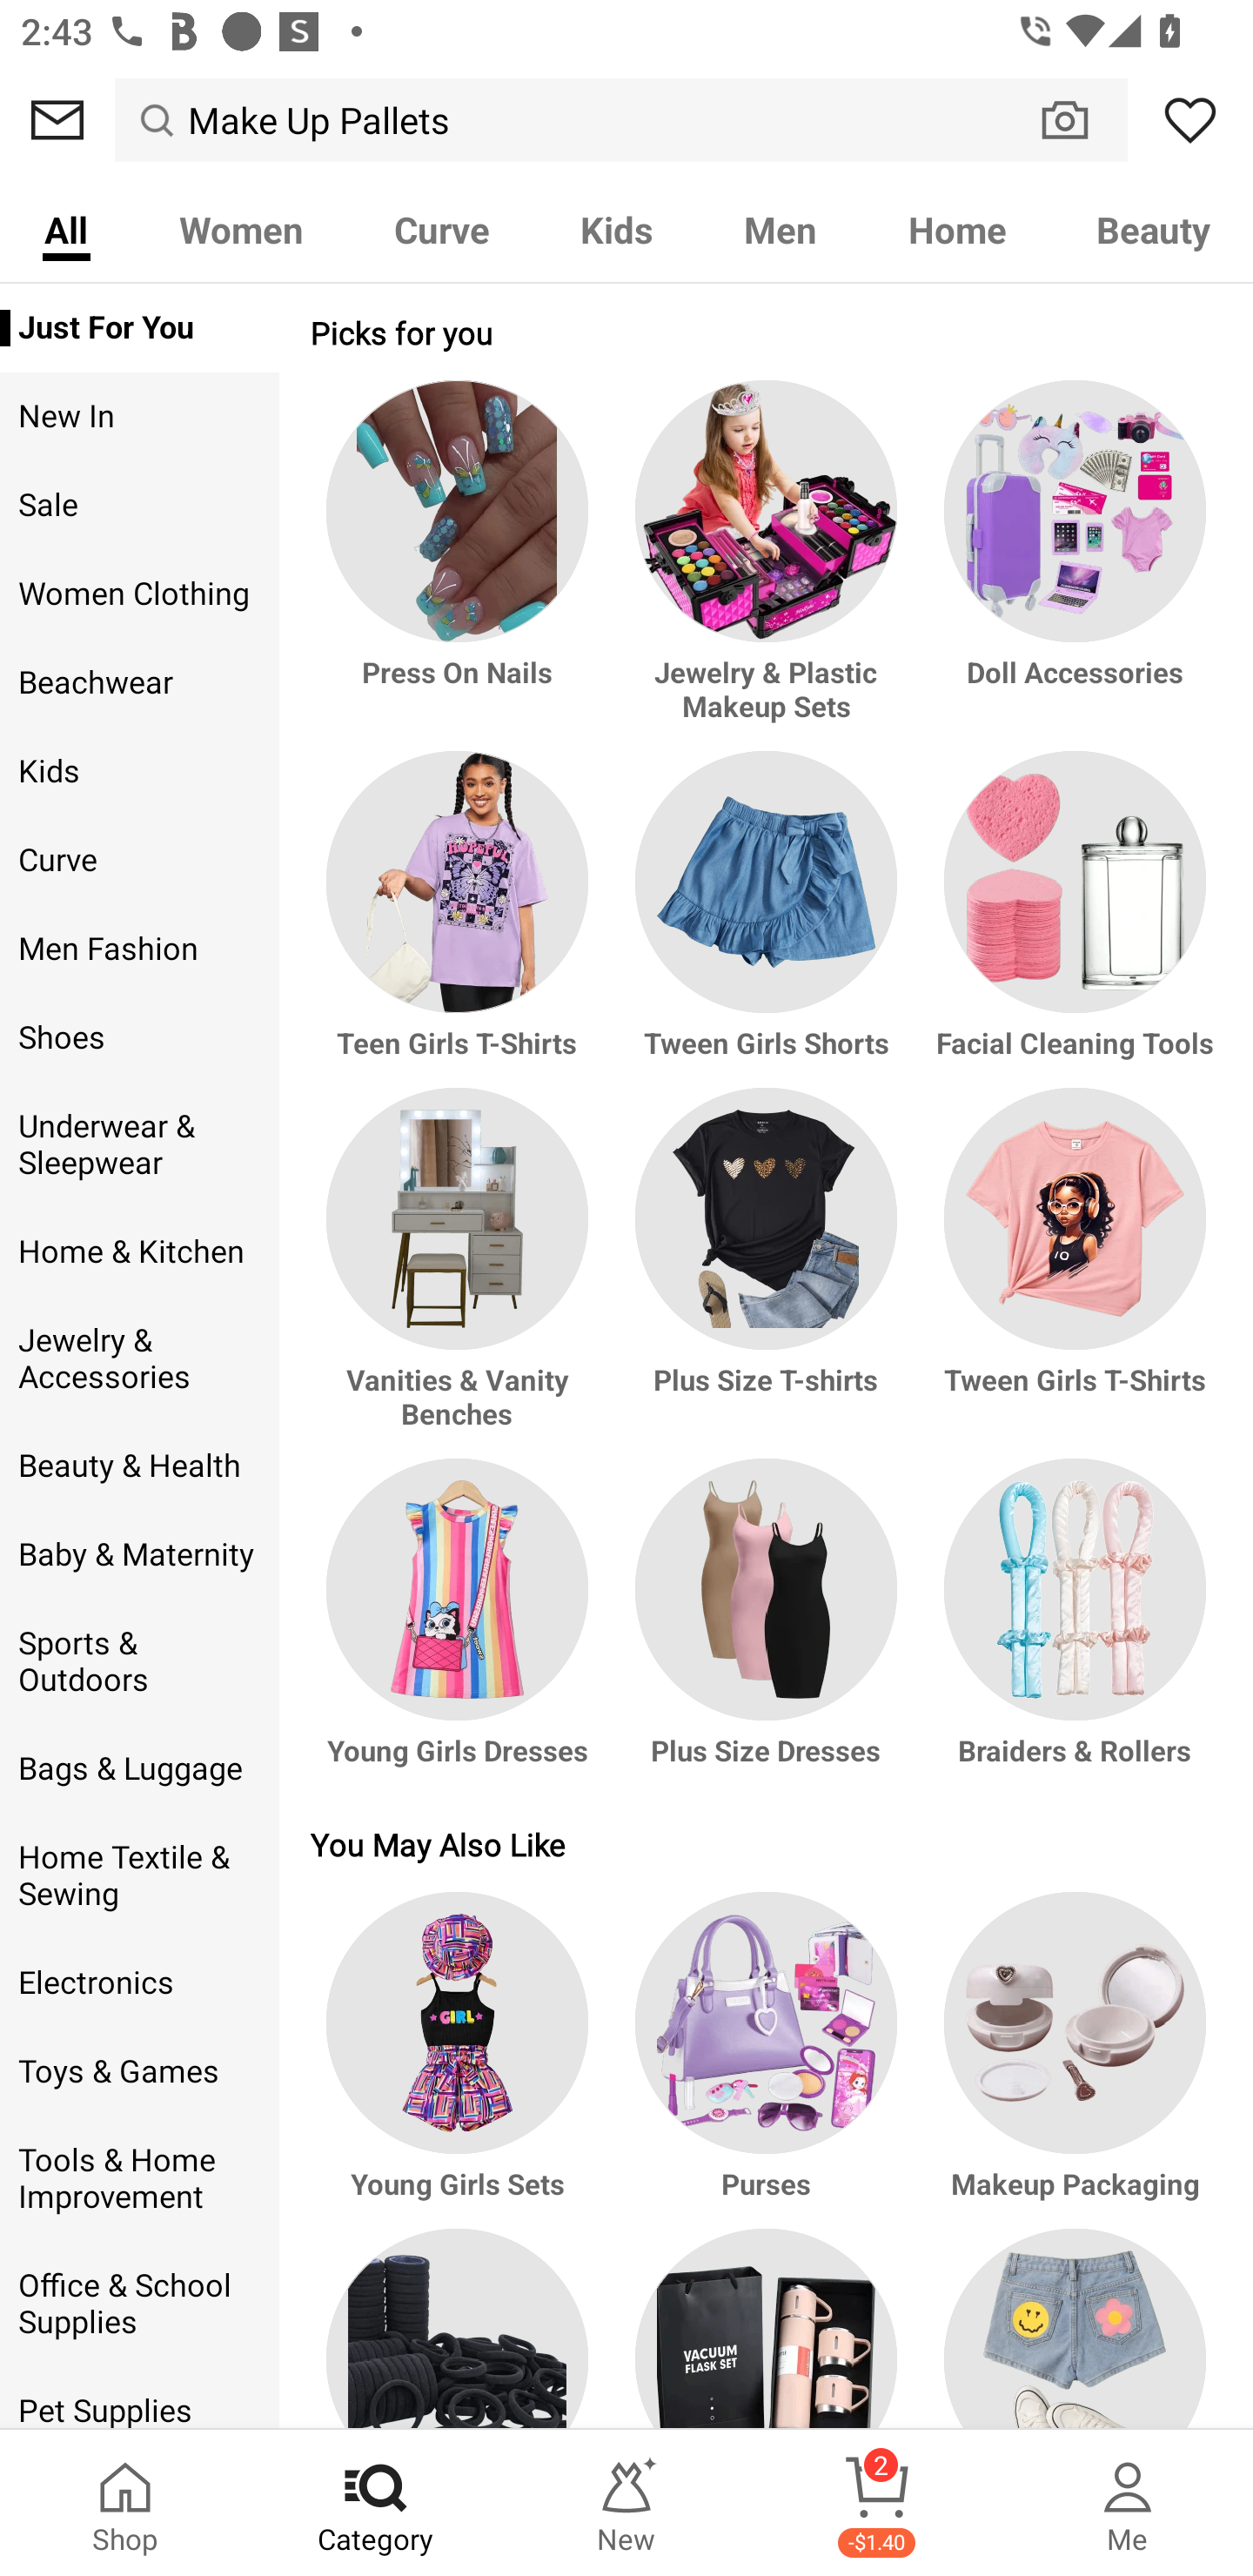 The width and height of the screenshot is (1253, 2576). I want to click on Bags & Luggage, so click(139, 1769).